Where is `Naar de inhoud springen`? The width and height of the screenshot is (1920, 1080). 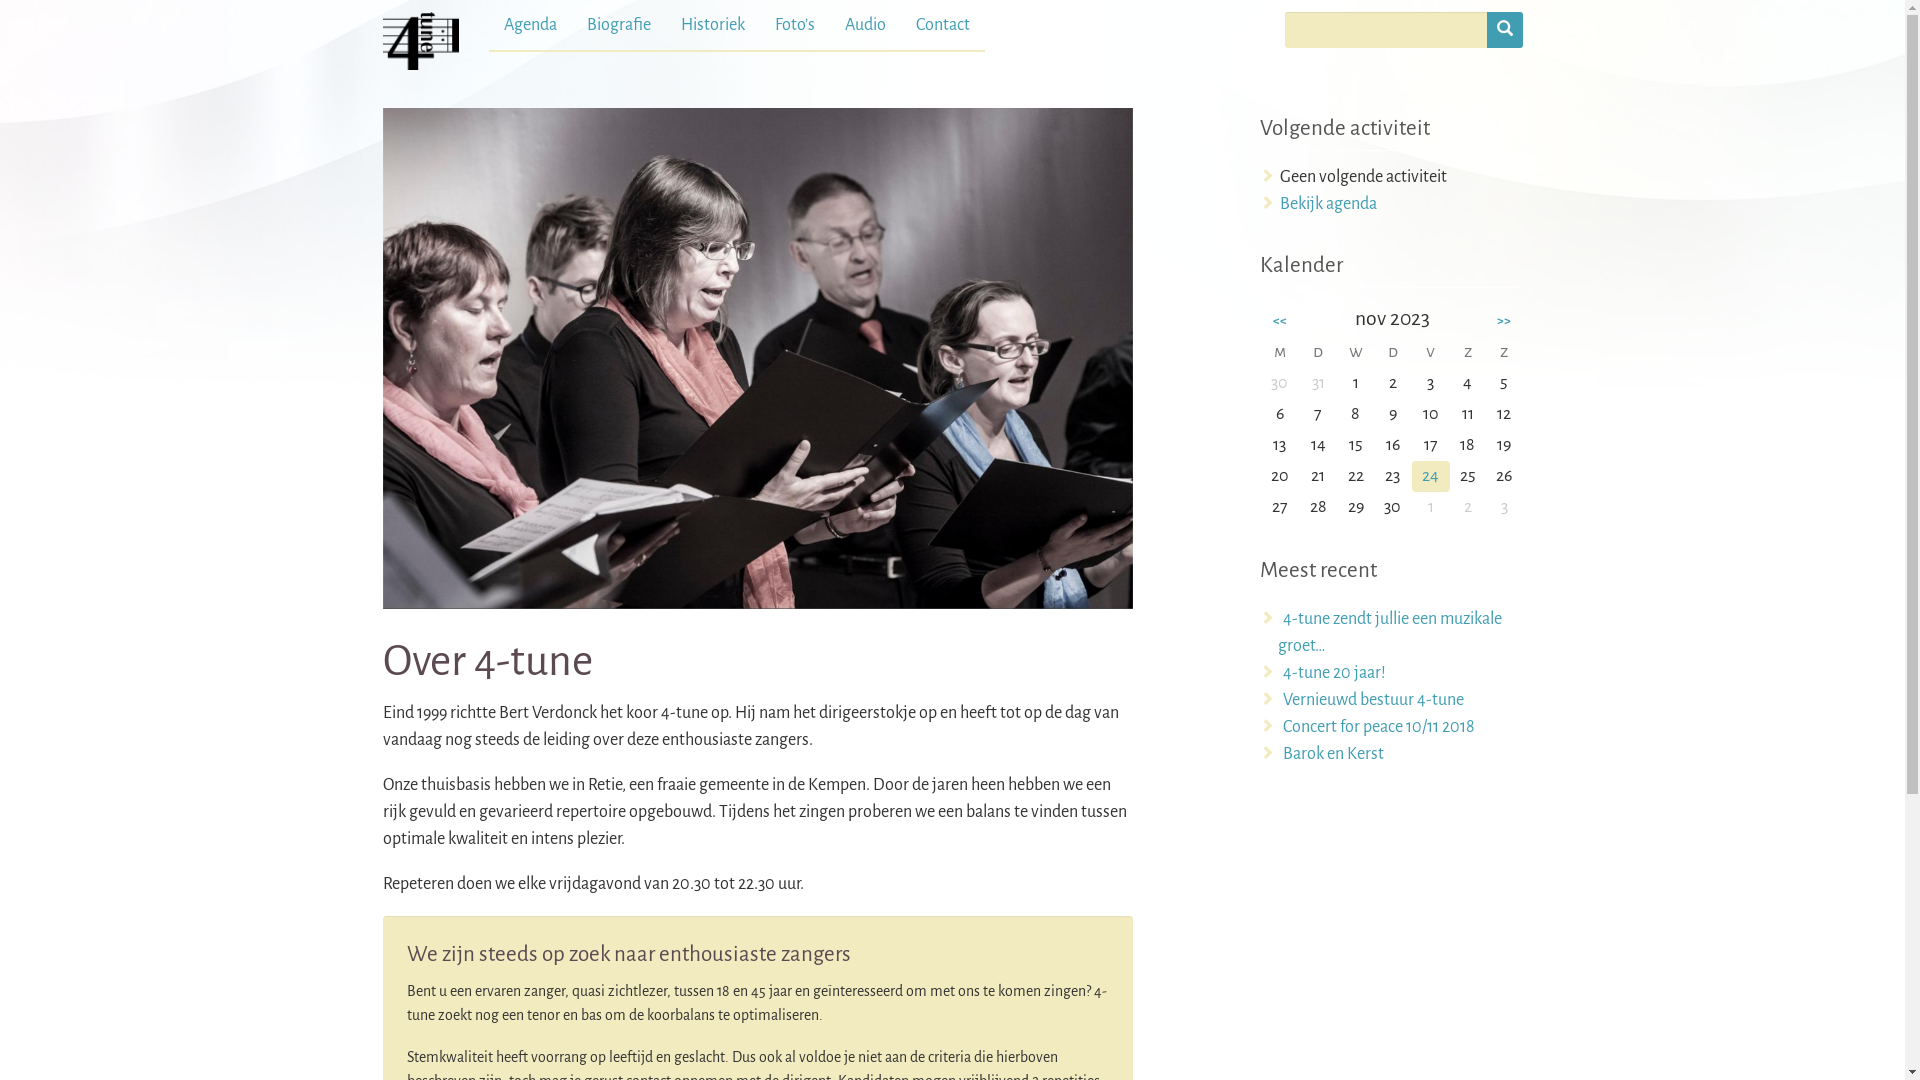 Naar de inhoud springen is located at coordinates (467, 14).